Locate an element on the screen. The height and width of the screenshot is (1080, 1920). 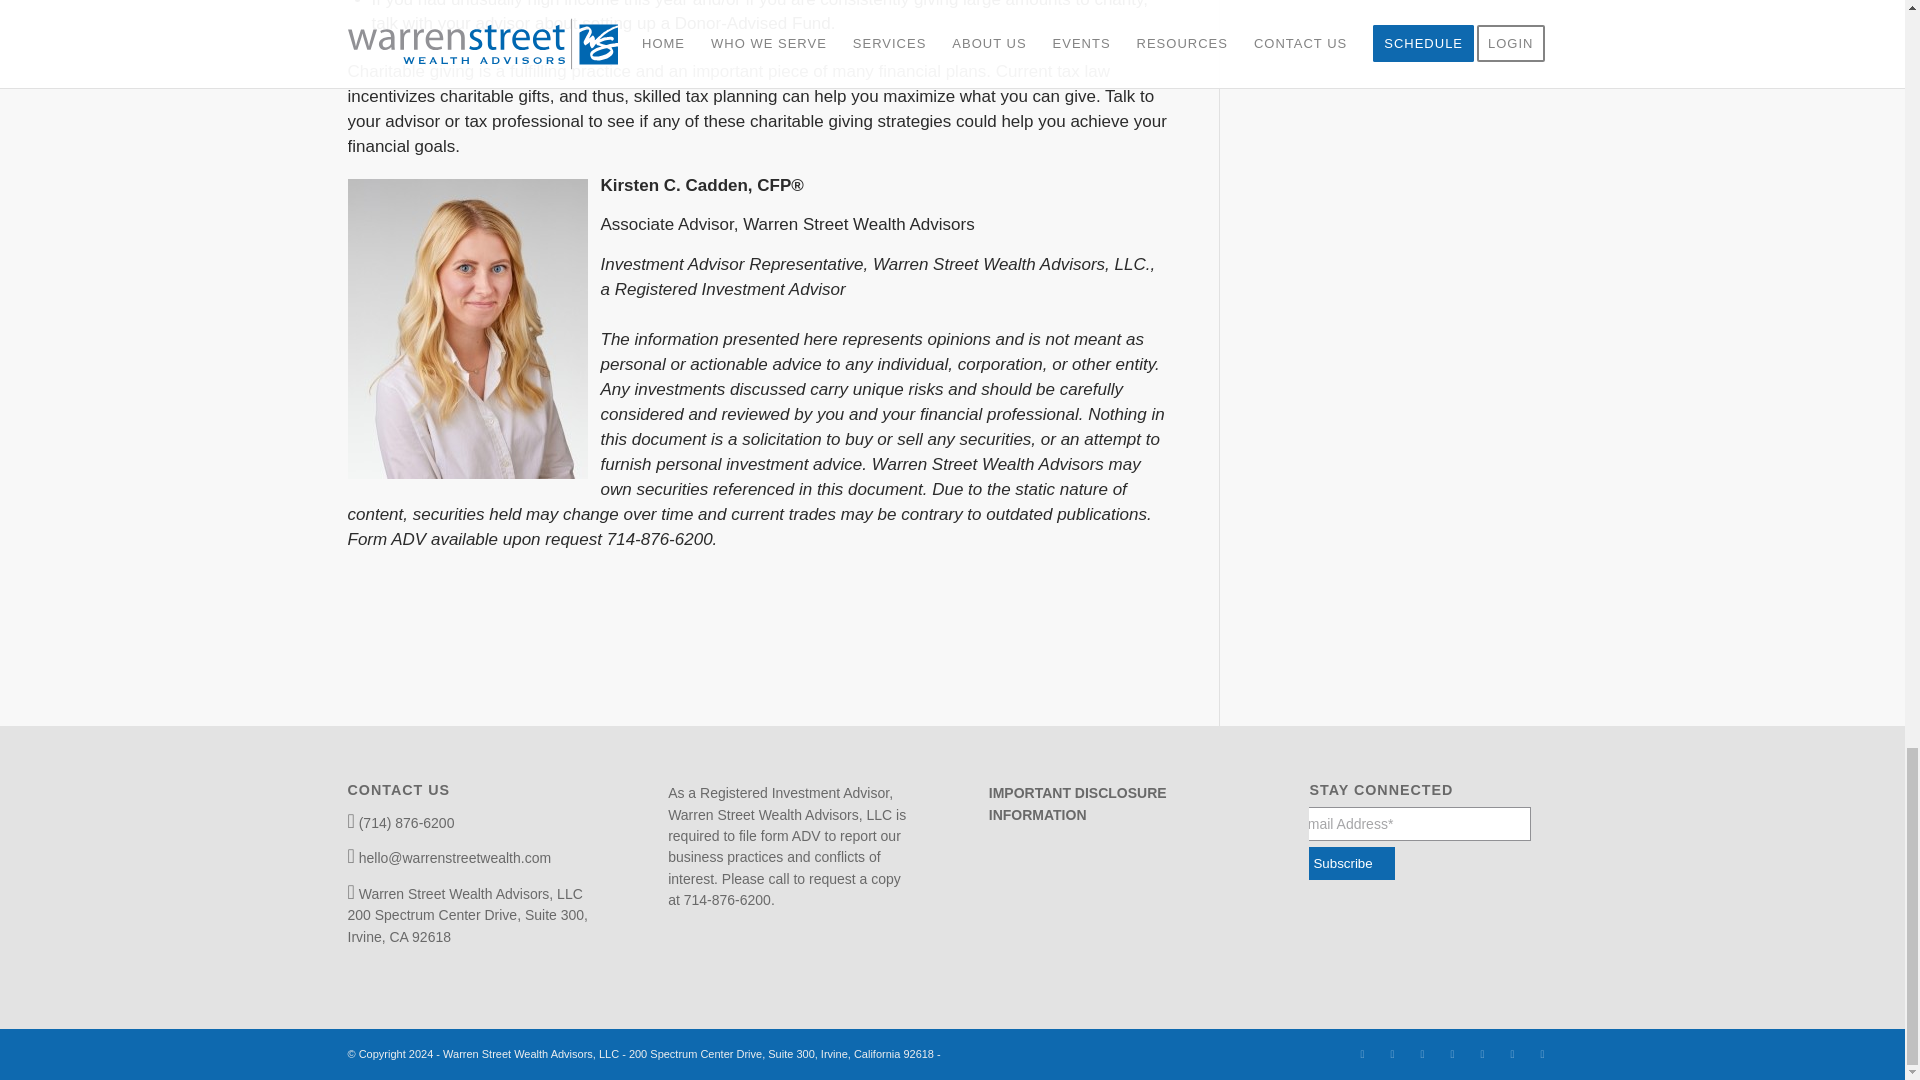
LinkedIn is located at coordinates (1422, 1054).